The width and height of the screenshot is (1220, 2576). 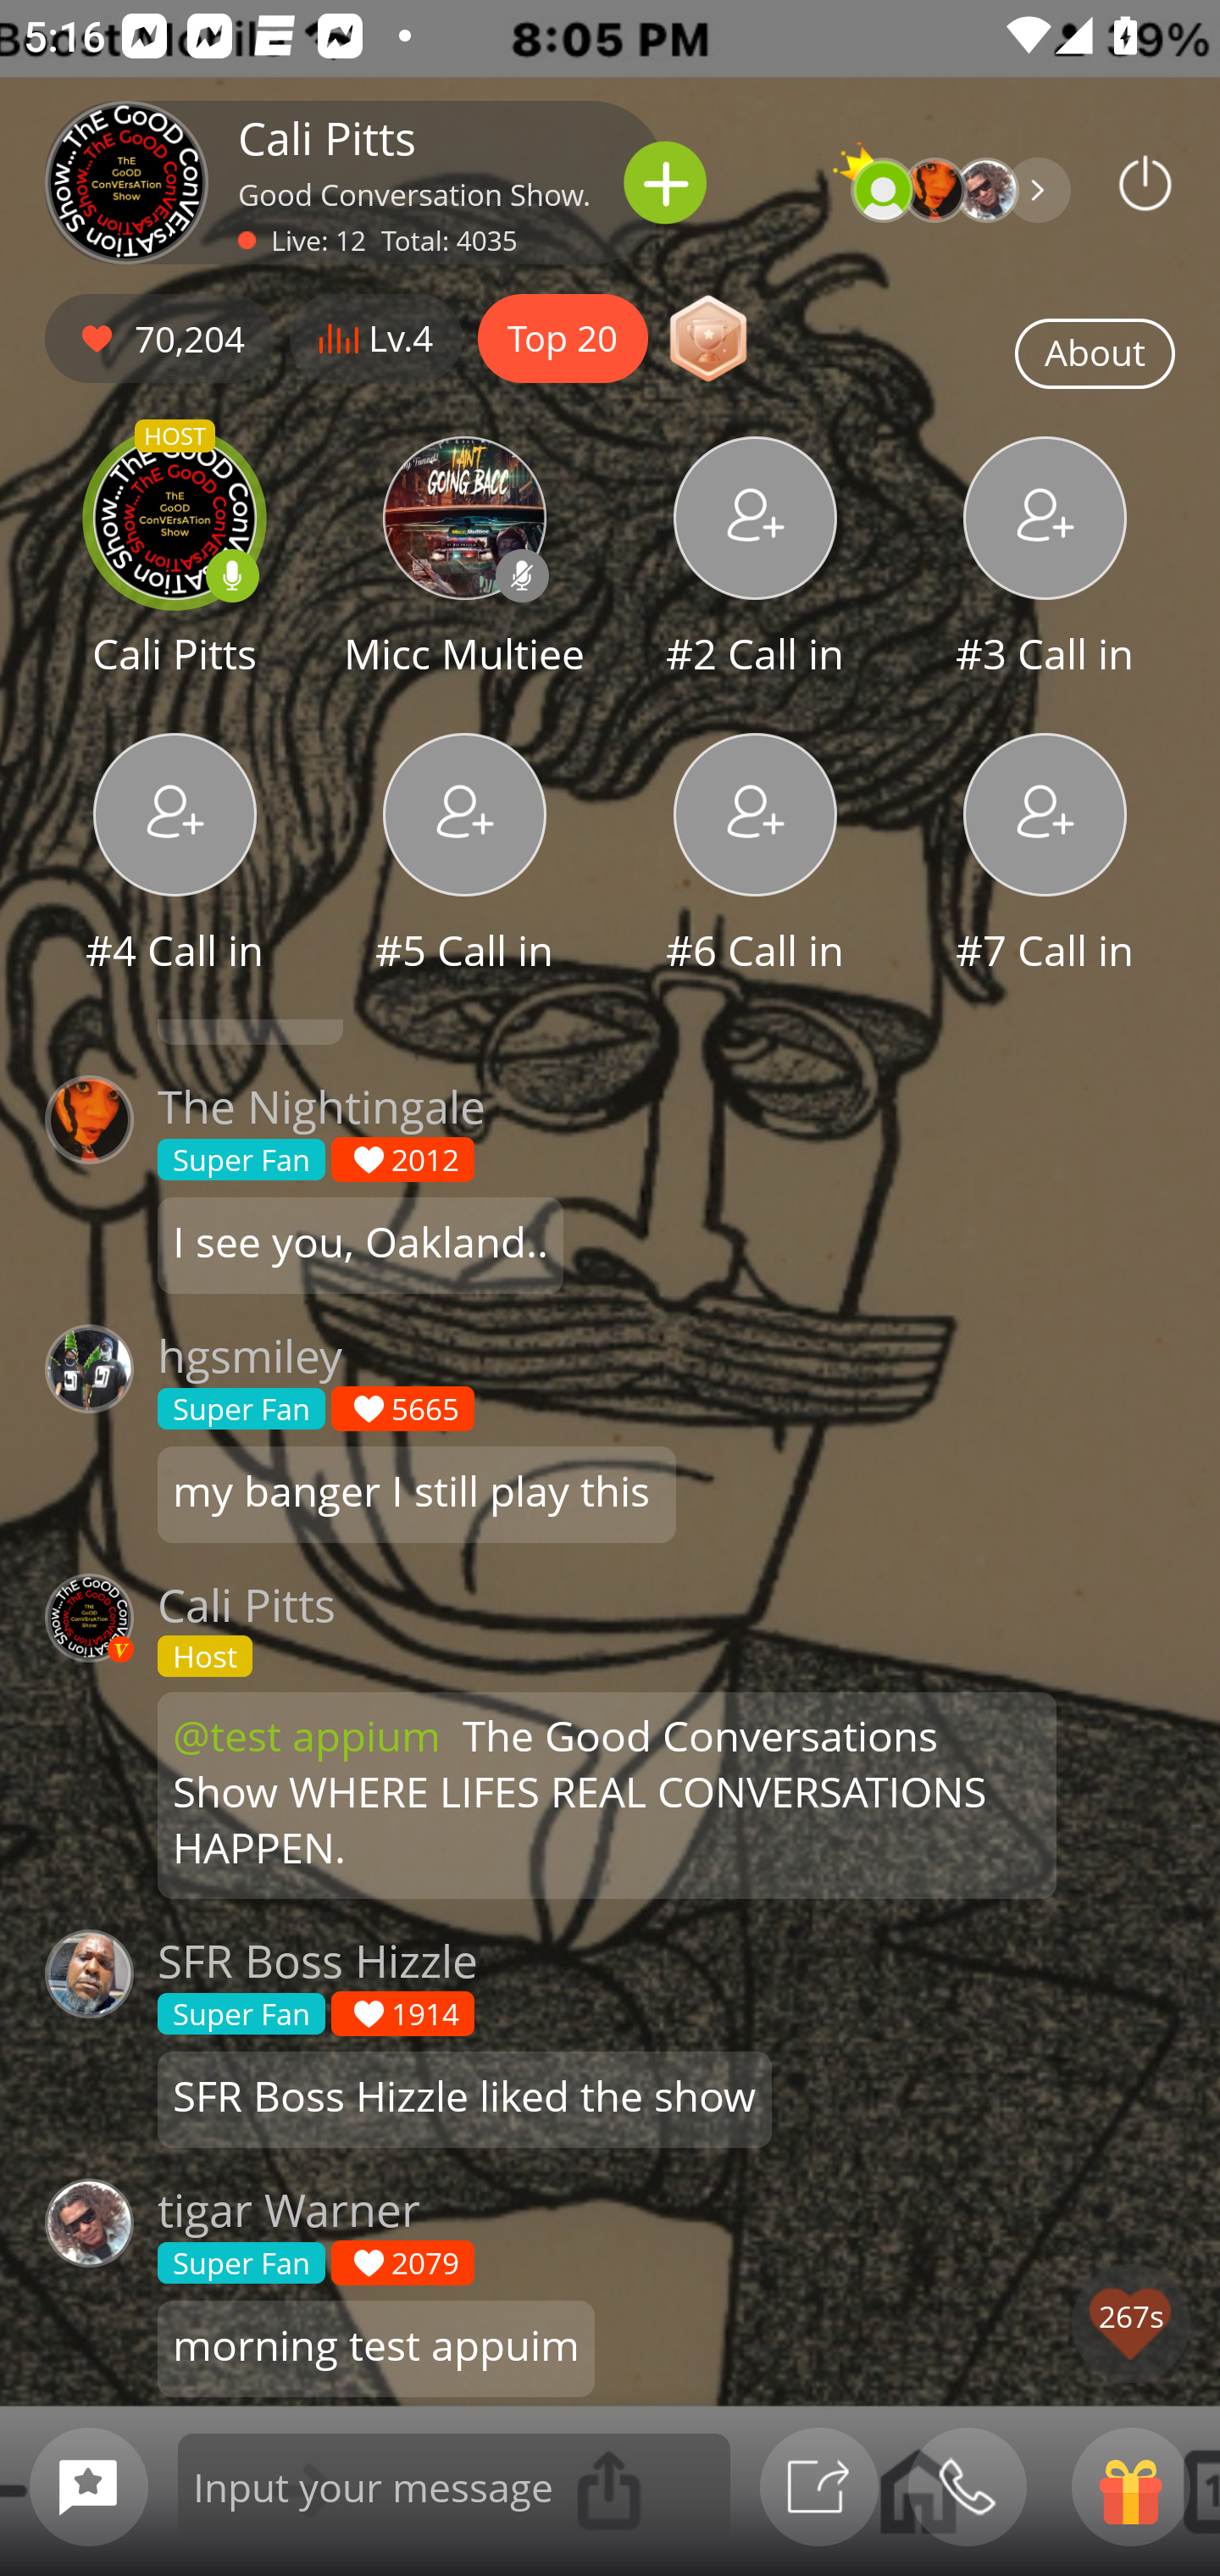 What do you see at coordinates (1095, 354) in the screenshot?
I see `About` at bounding box center [1095, 354].